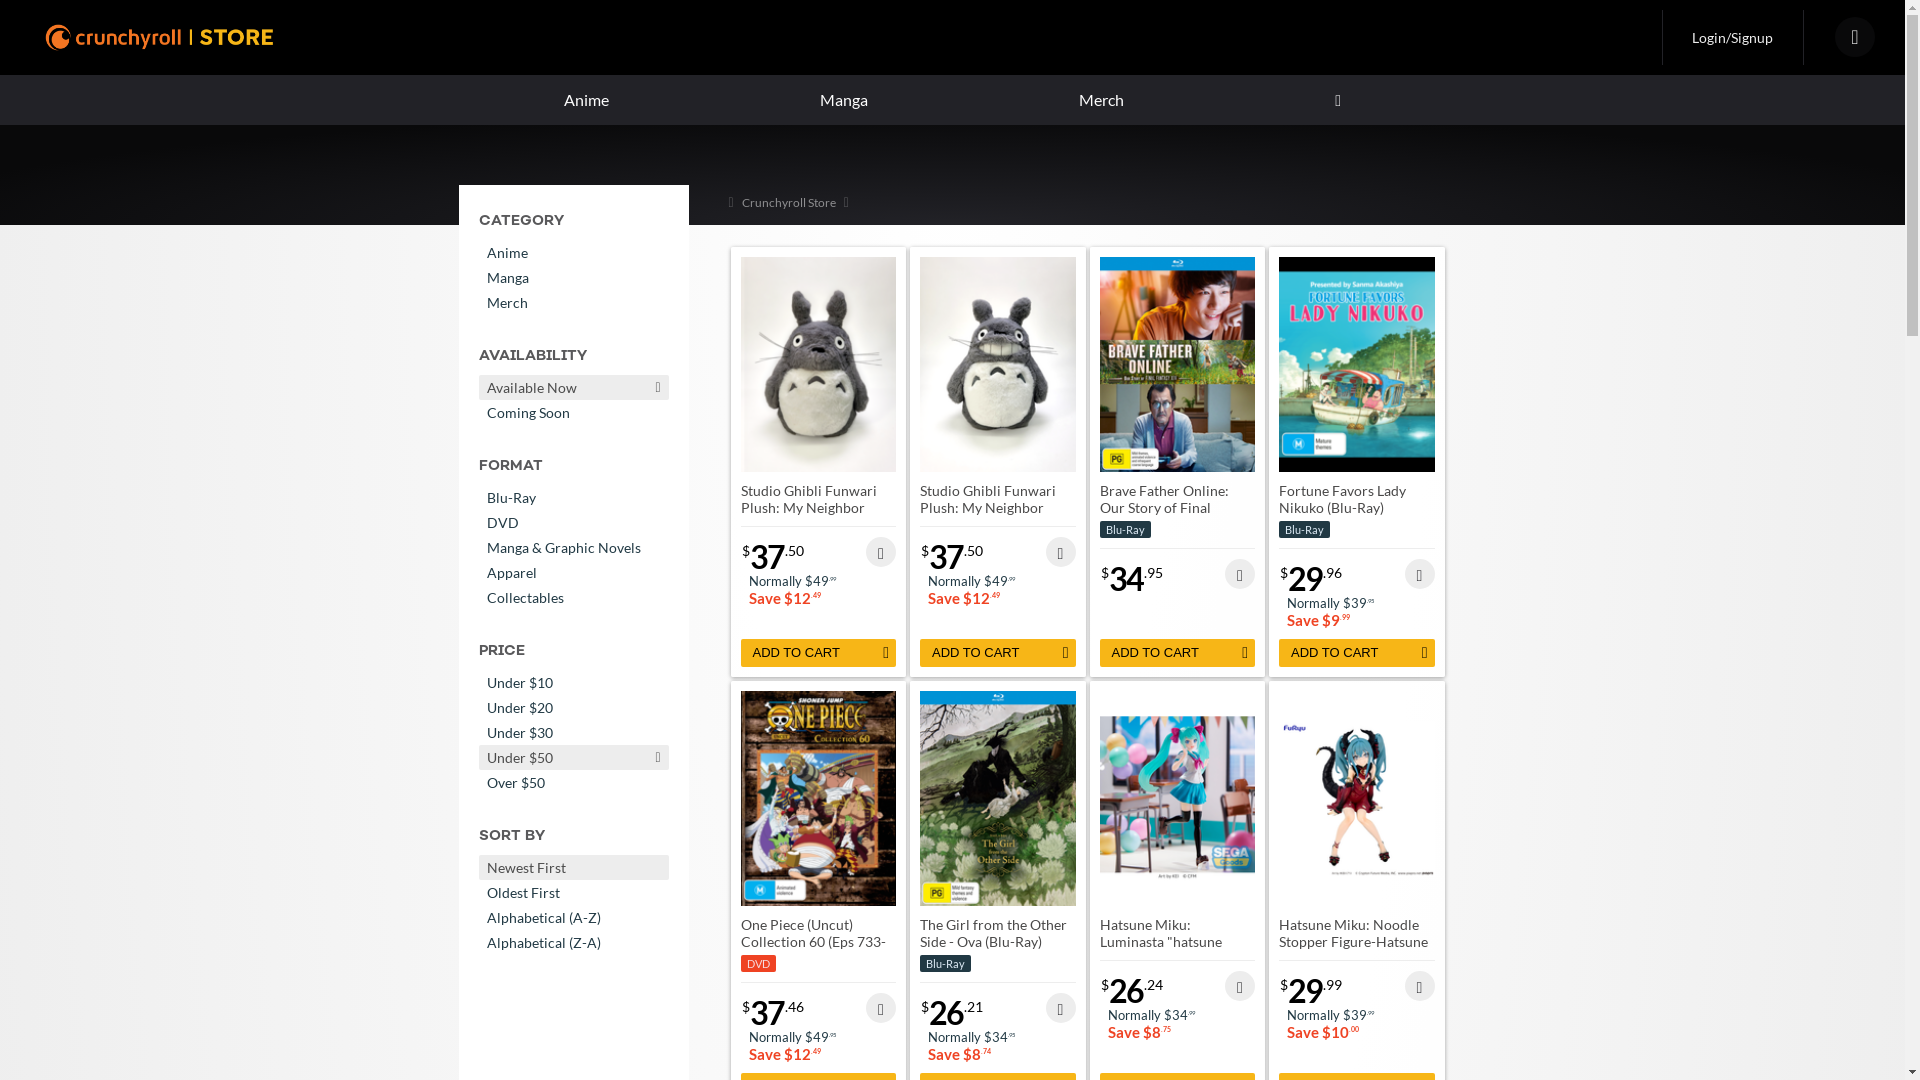 The width and height of the screenshot is (1920, 1080). What do you see at coordinates (573, 917) in the screenshot?
I see `Alphabetical (A-Z)` at bounding box center [573, 917].